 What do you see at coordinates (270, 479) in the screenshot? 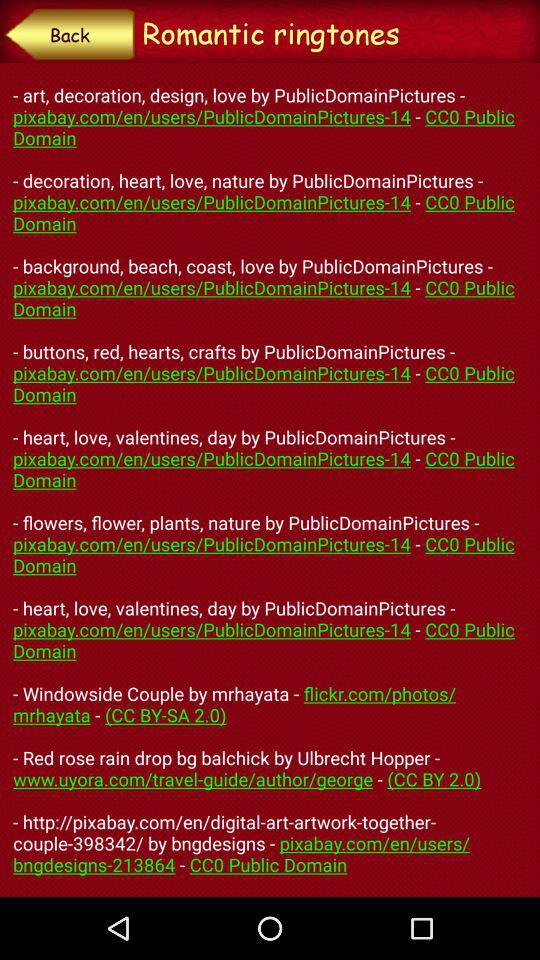
I see `jump to the endless love songs` at bounding box center [270, 479].